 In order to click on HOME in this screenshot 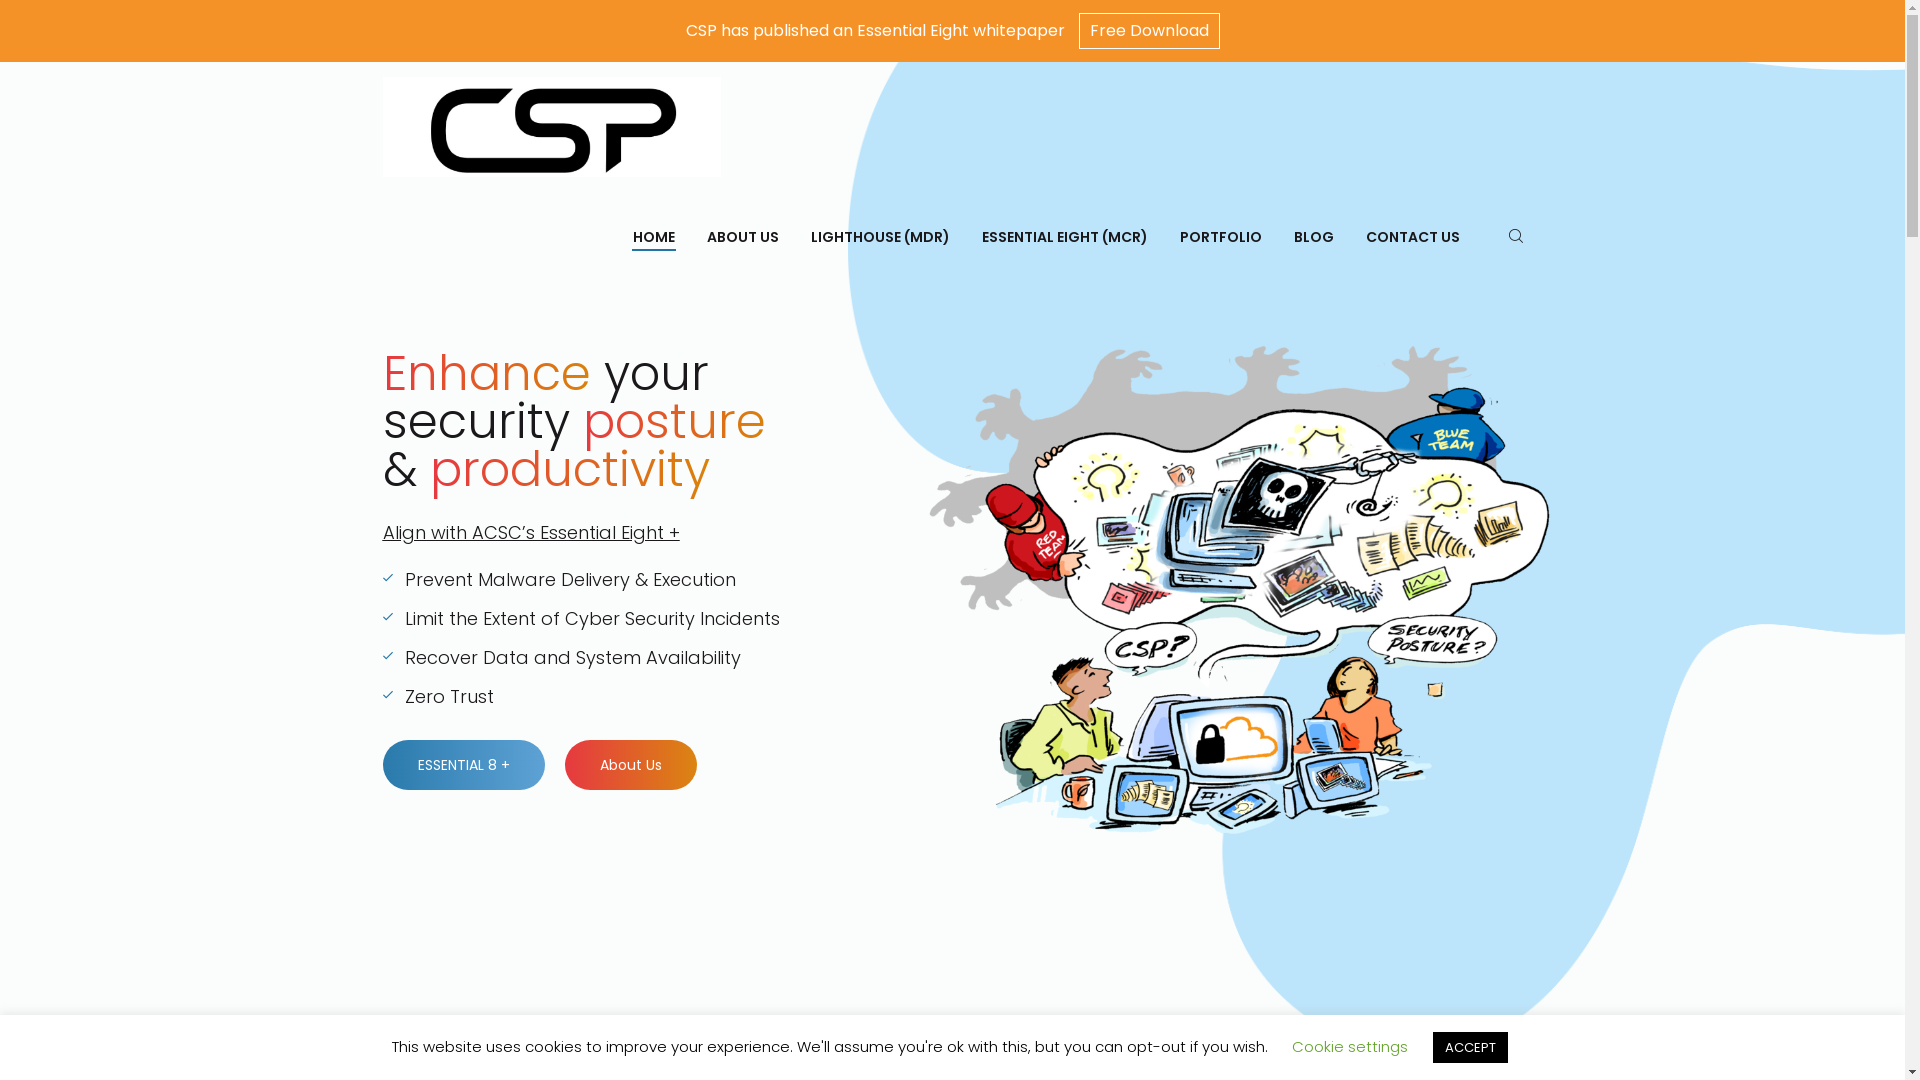, I will do `click(653, 237)`.